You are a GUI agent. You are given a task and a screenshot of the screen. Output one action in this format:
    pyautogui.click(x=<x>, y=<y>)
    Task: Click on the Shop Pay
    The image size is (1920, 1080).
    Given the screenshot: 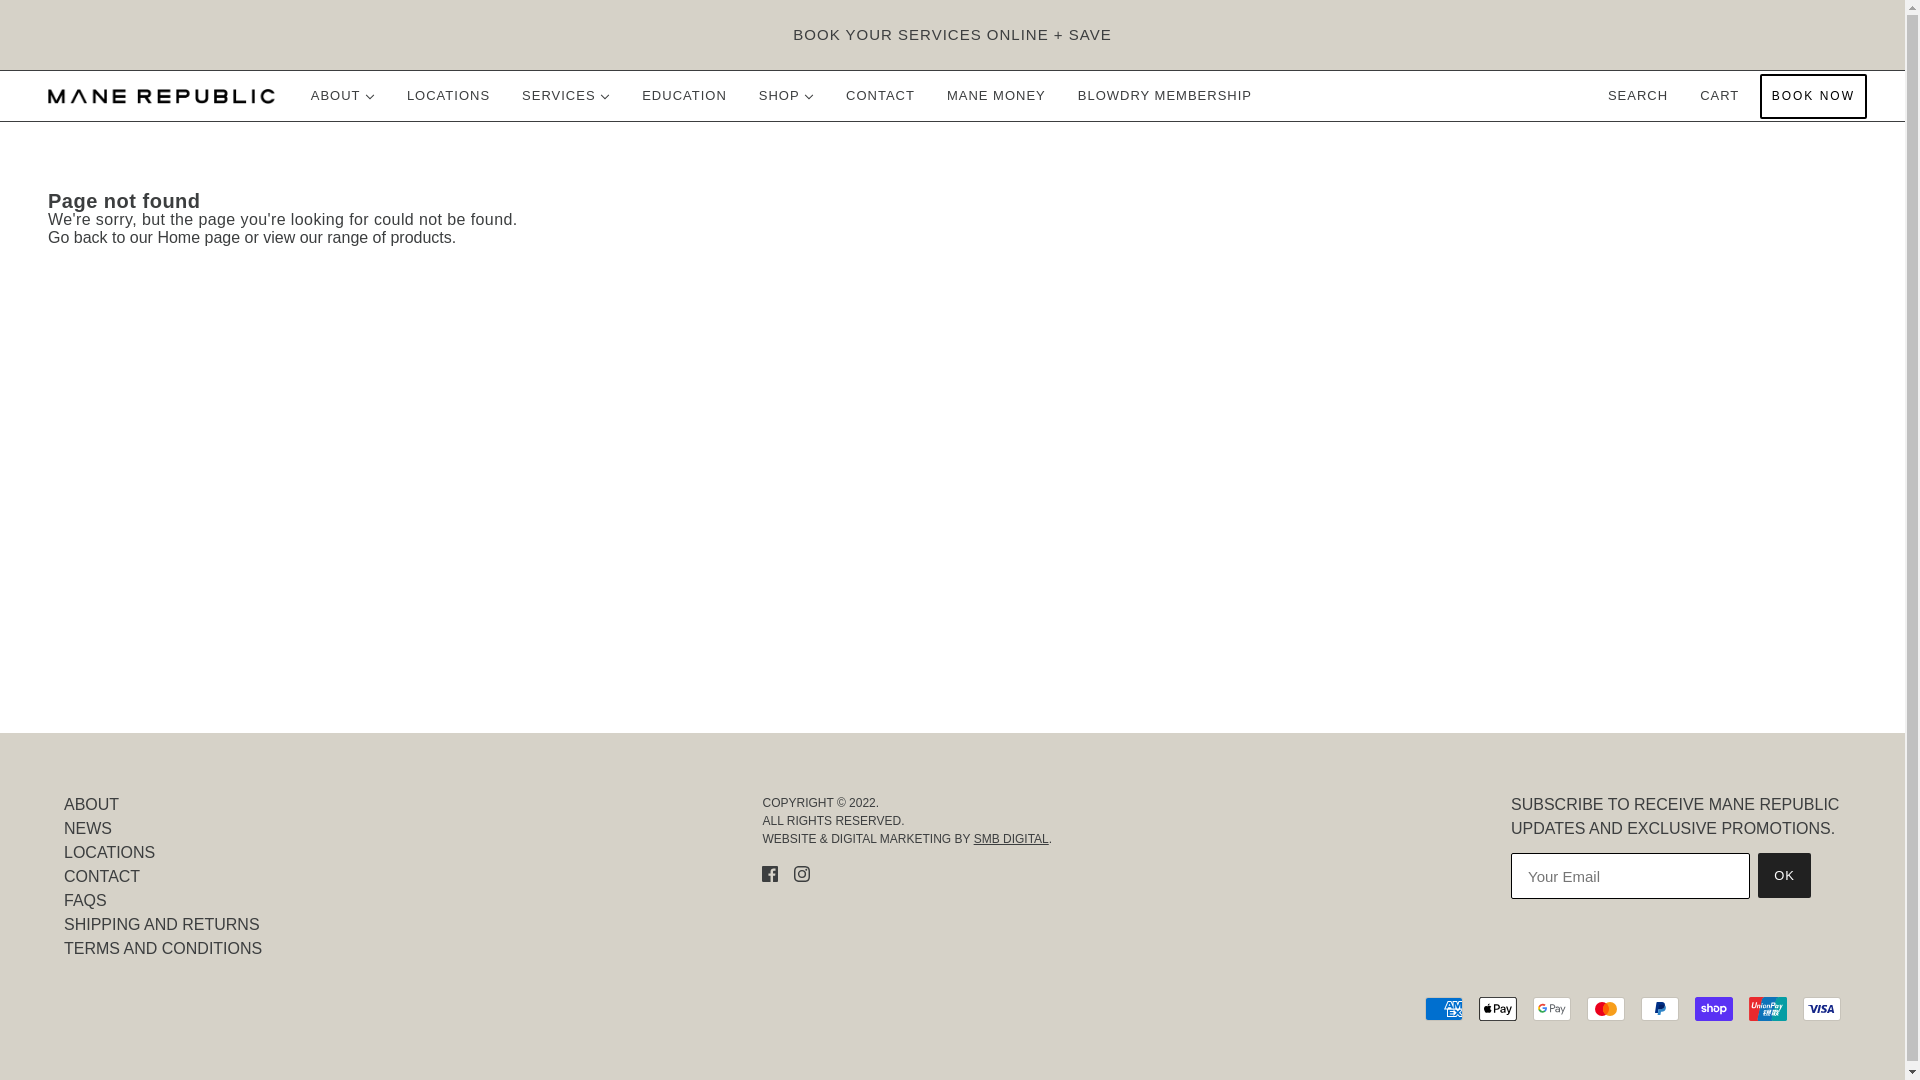 What is the action you would take?
    pyautogui.click(x=1714, y=1008)
    